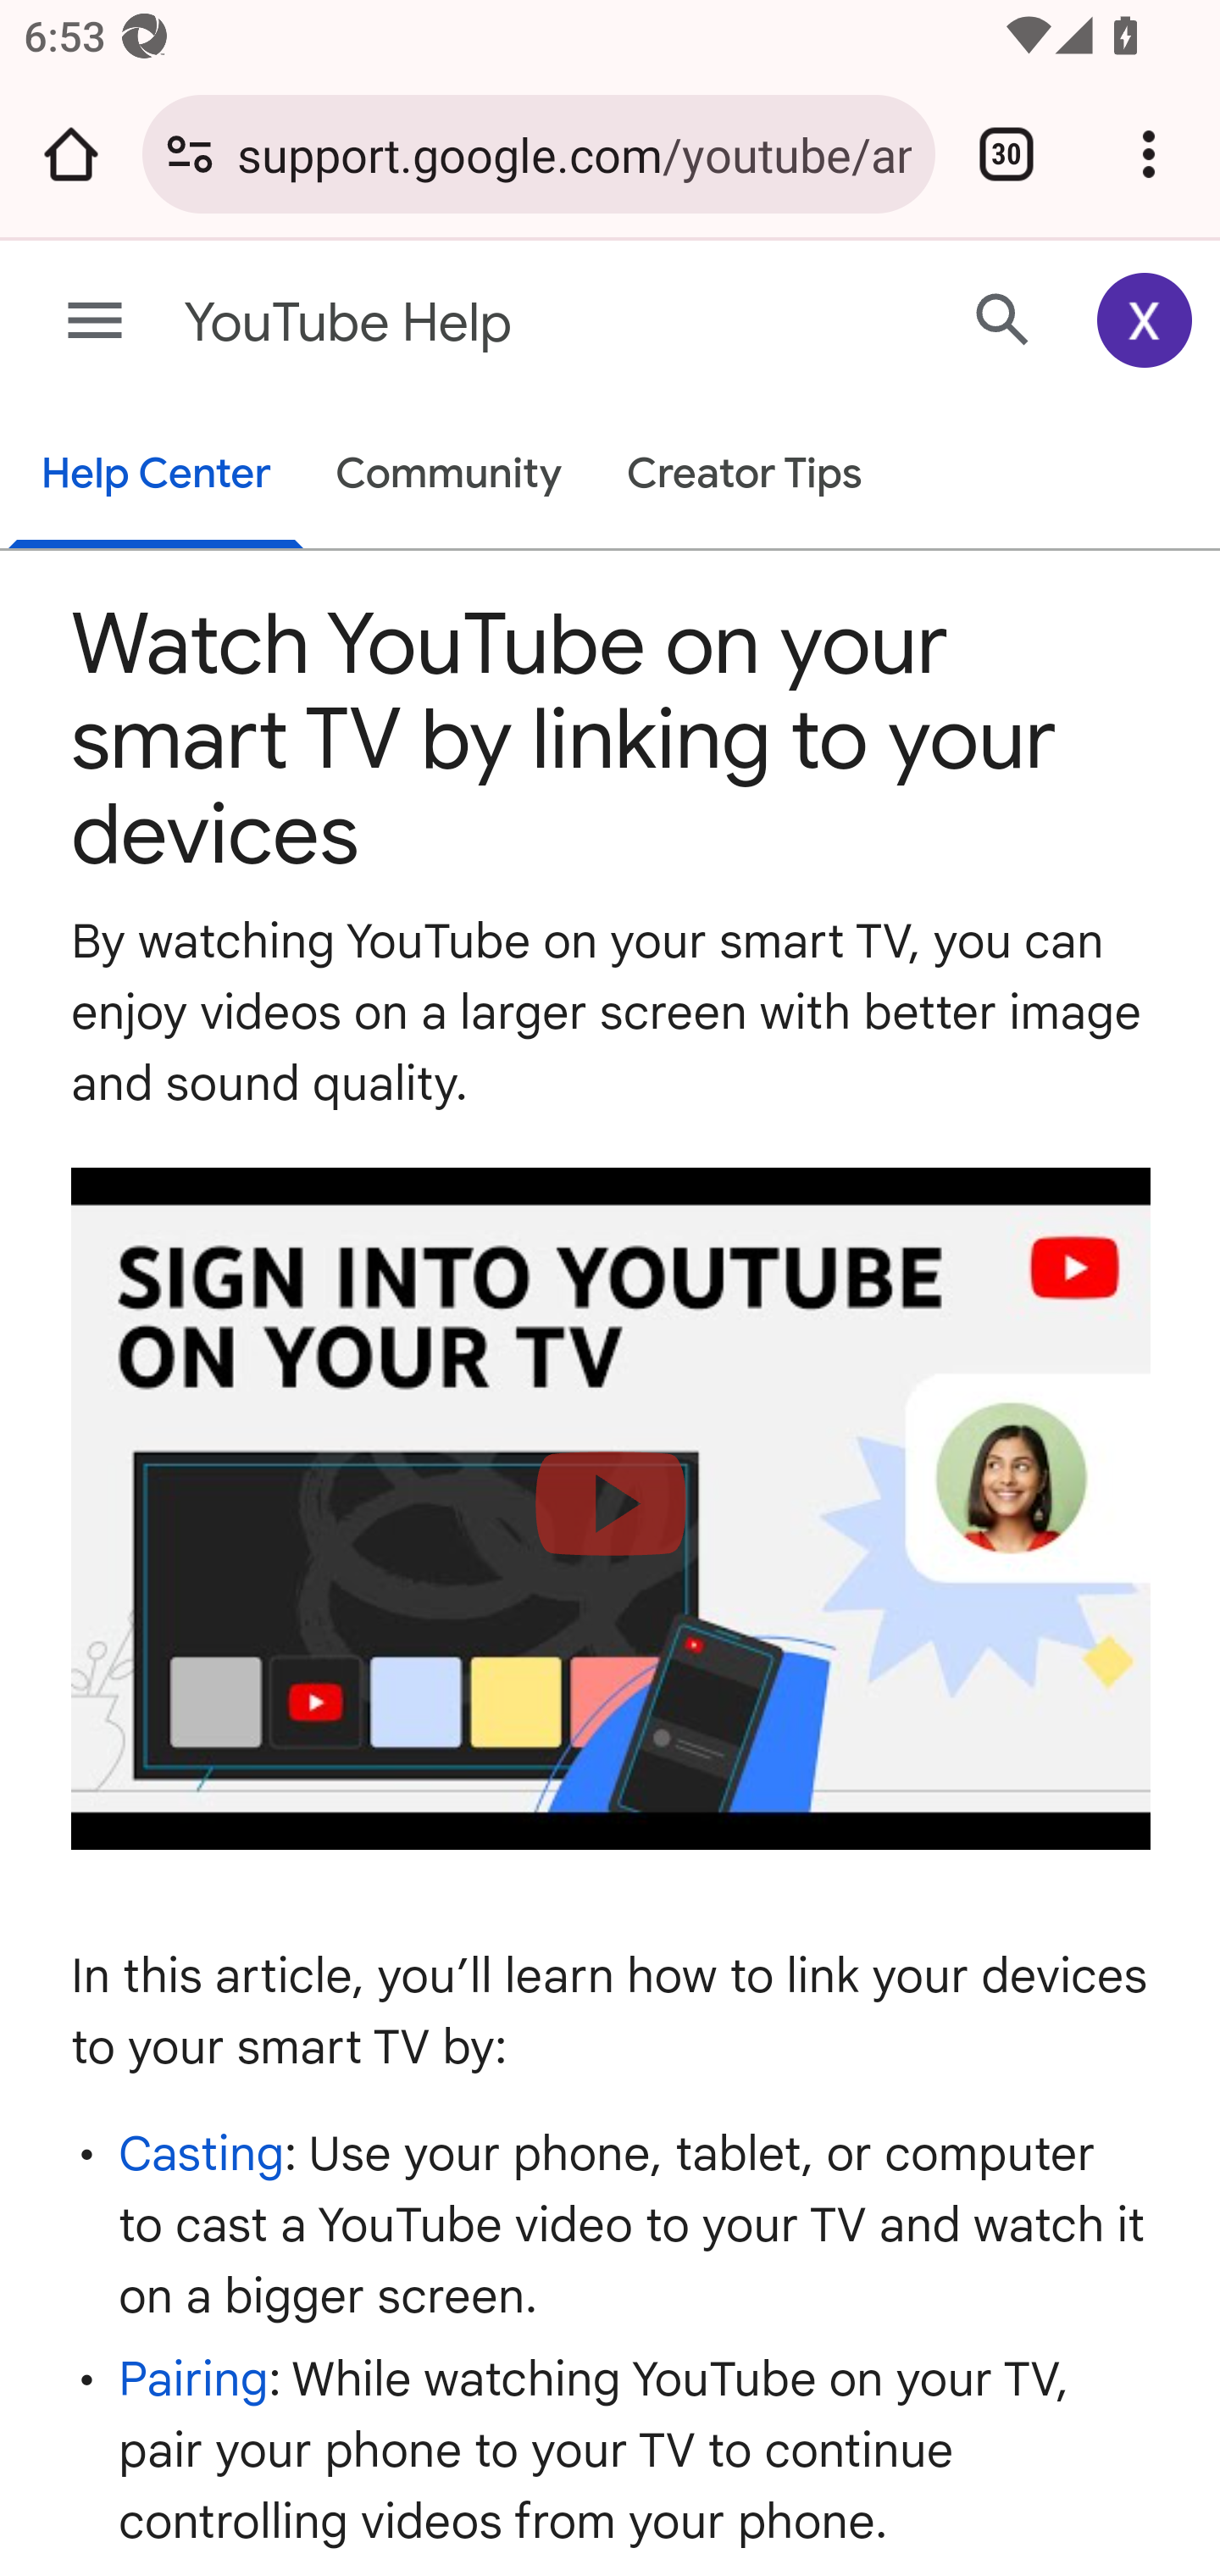 Image resolution: width=1220 pixels, height=2576 pixels. What do you see at coordinates (1145, 320) in the screenshot?
I see `Google Account: Xiaoran (zxrappiumtest@gmail.com)` at bounding box center [1145, 320].